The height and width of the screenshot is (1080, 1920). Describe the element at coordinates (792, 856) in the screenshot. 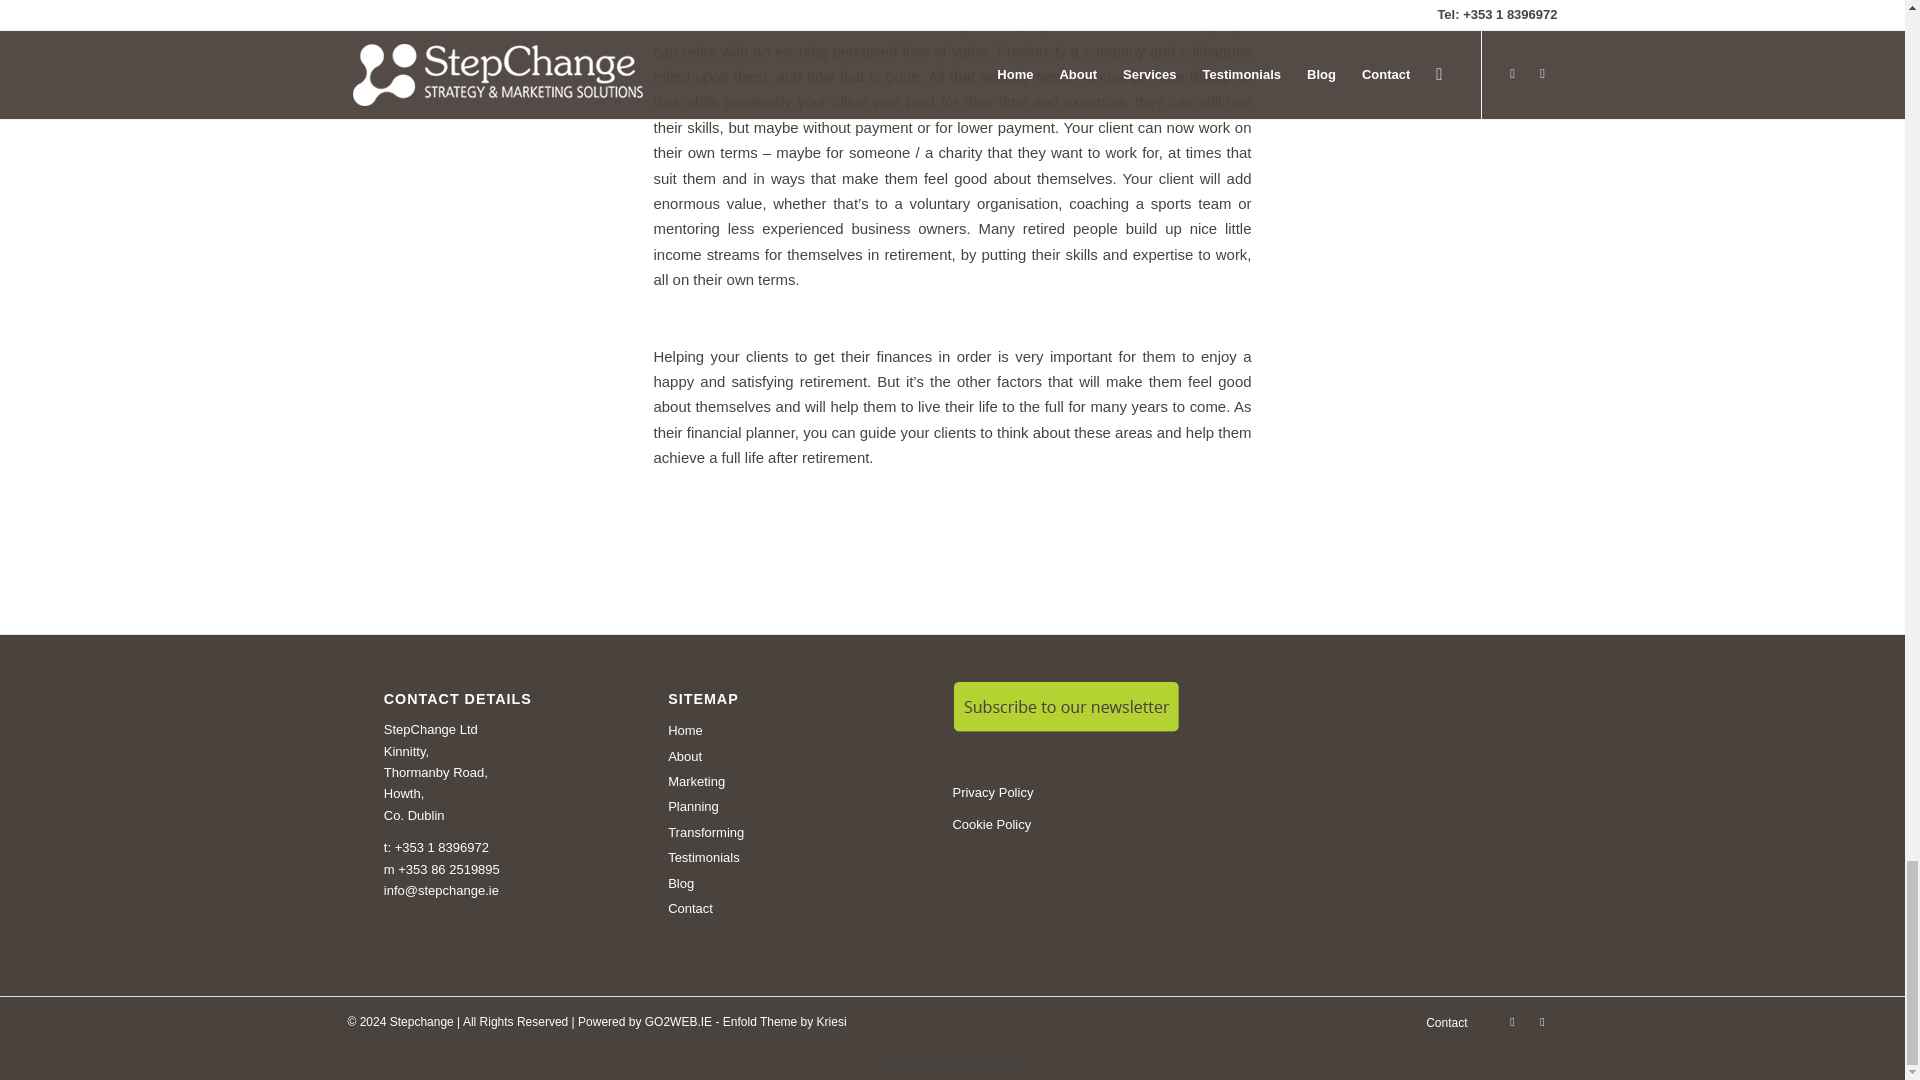

I see `Testimonials` at that location.